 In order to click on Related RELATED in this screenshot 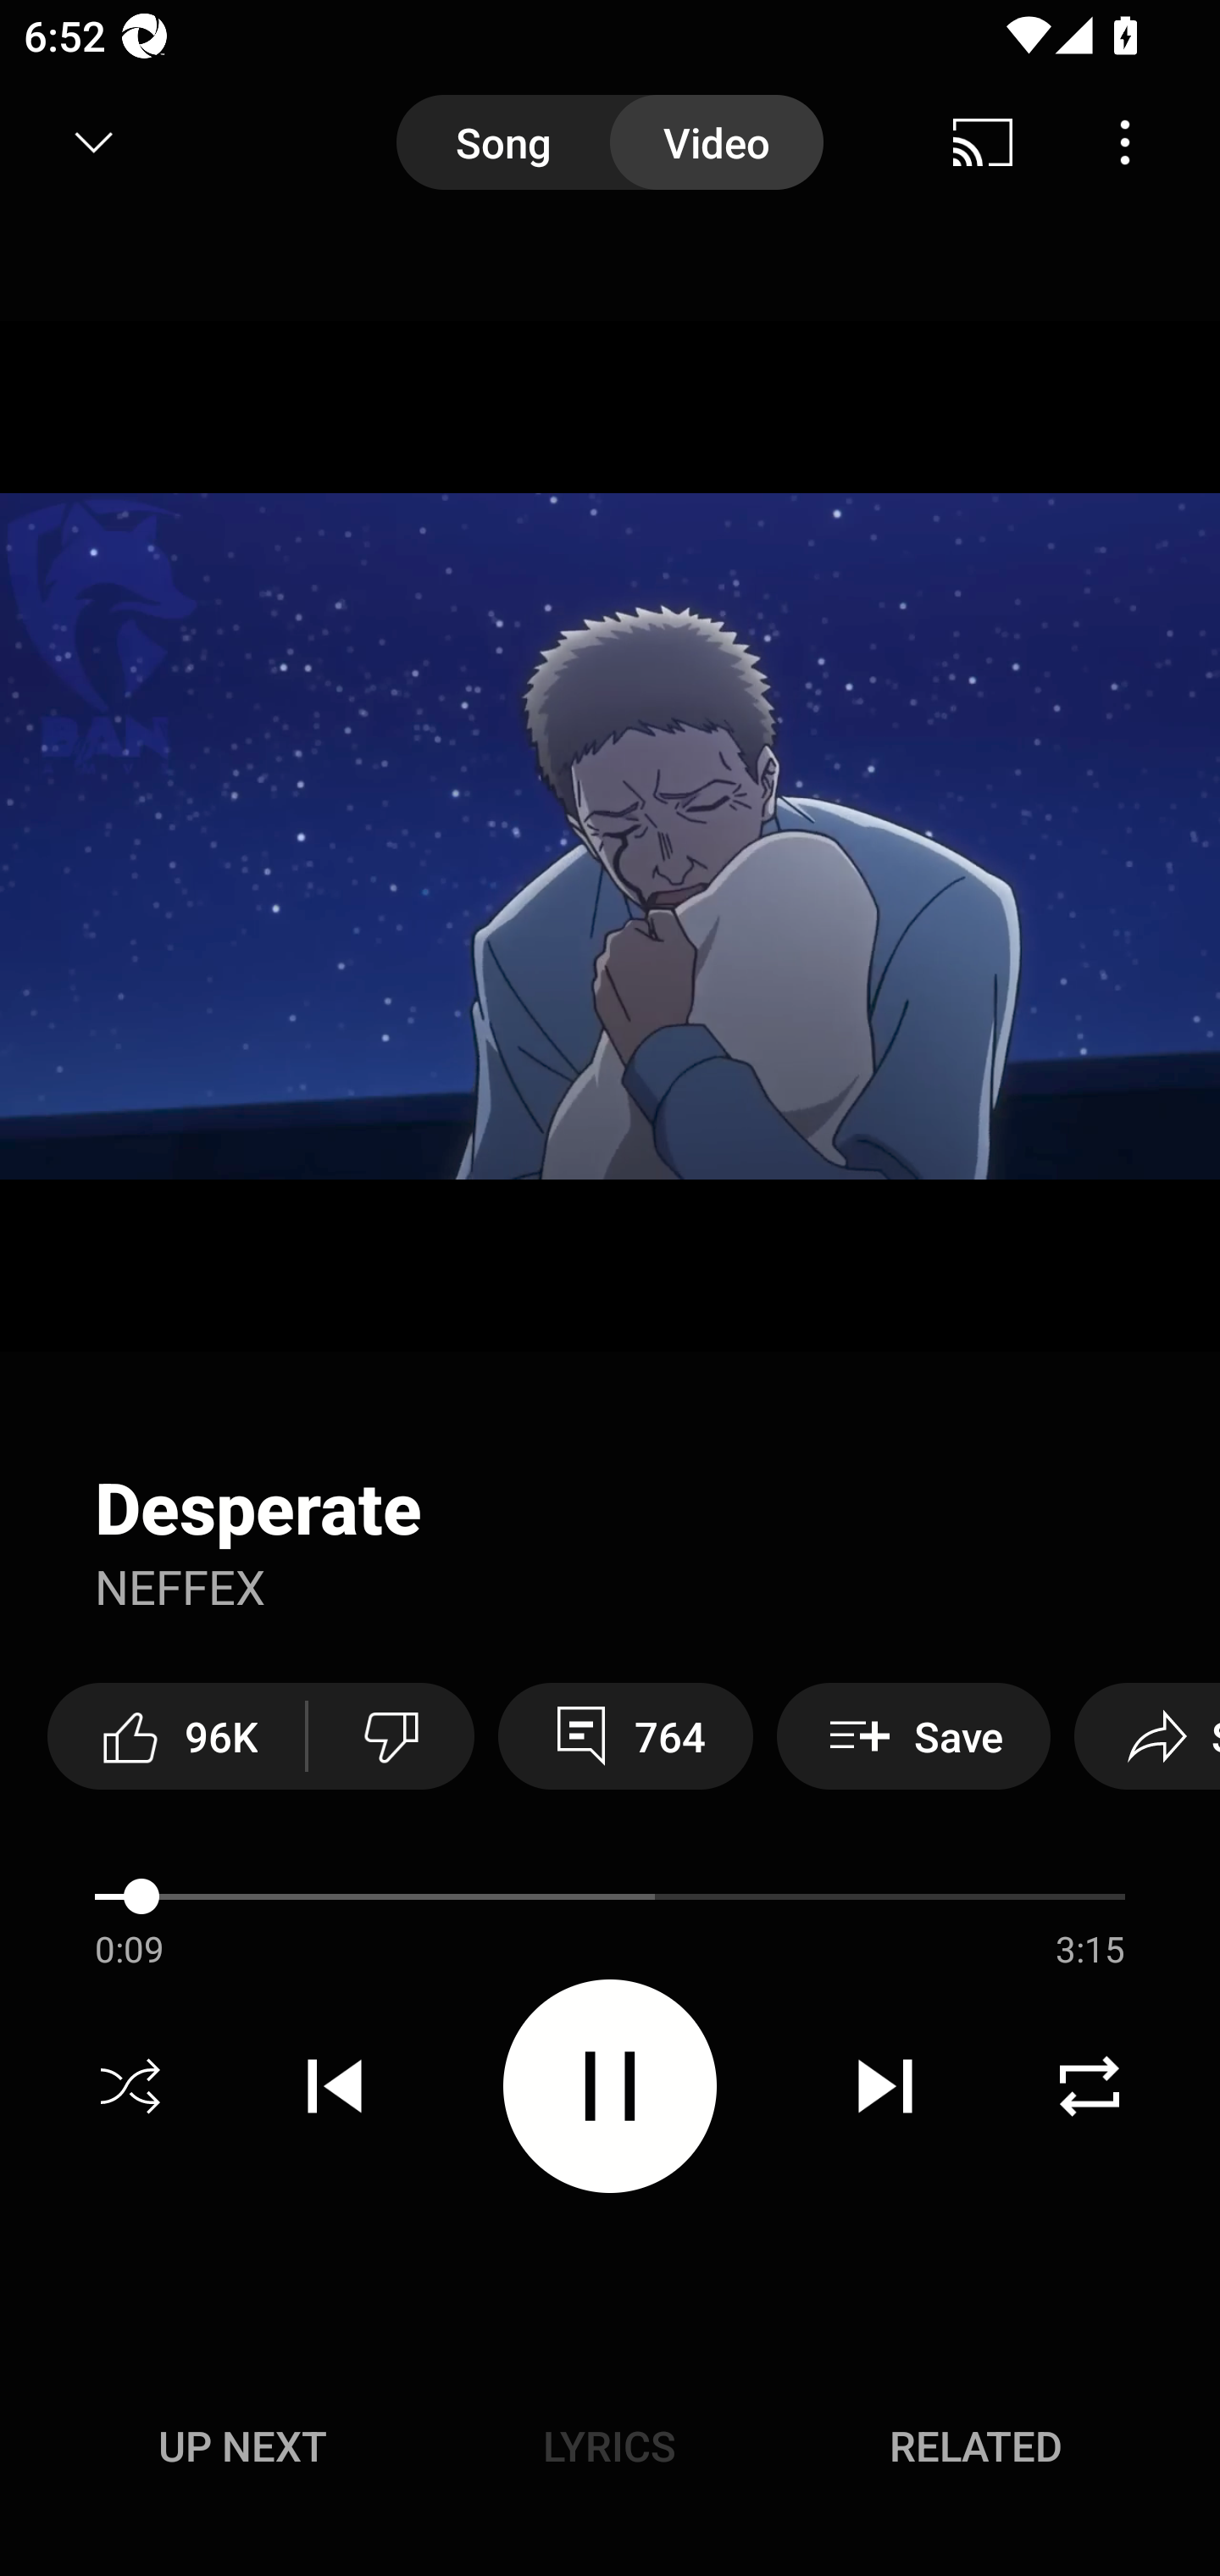, I will do `click(976, 2446)`.